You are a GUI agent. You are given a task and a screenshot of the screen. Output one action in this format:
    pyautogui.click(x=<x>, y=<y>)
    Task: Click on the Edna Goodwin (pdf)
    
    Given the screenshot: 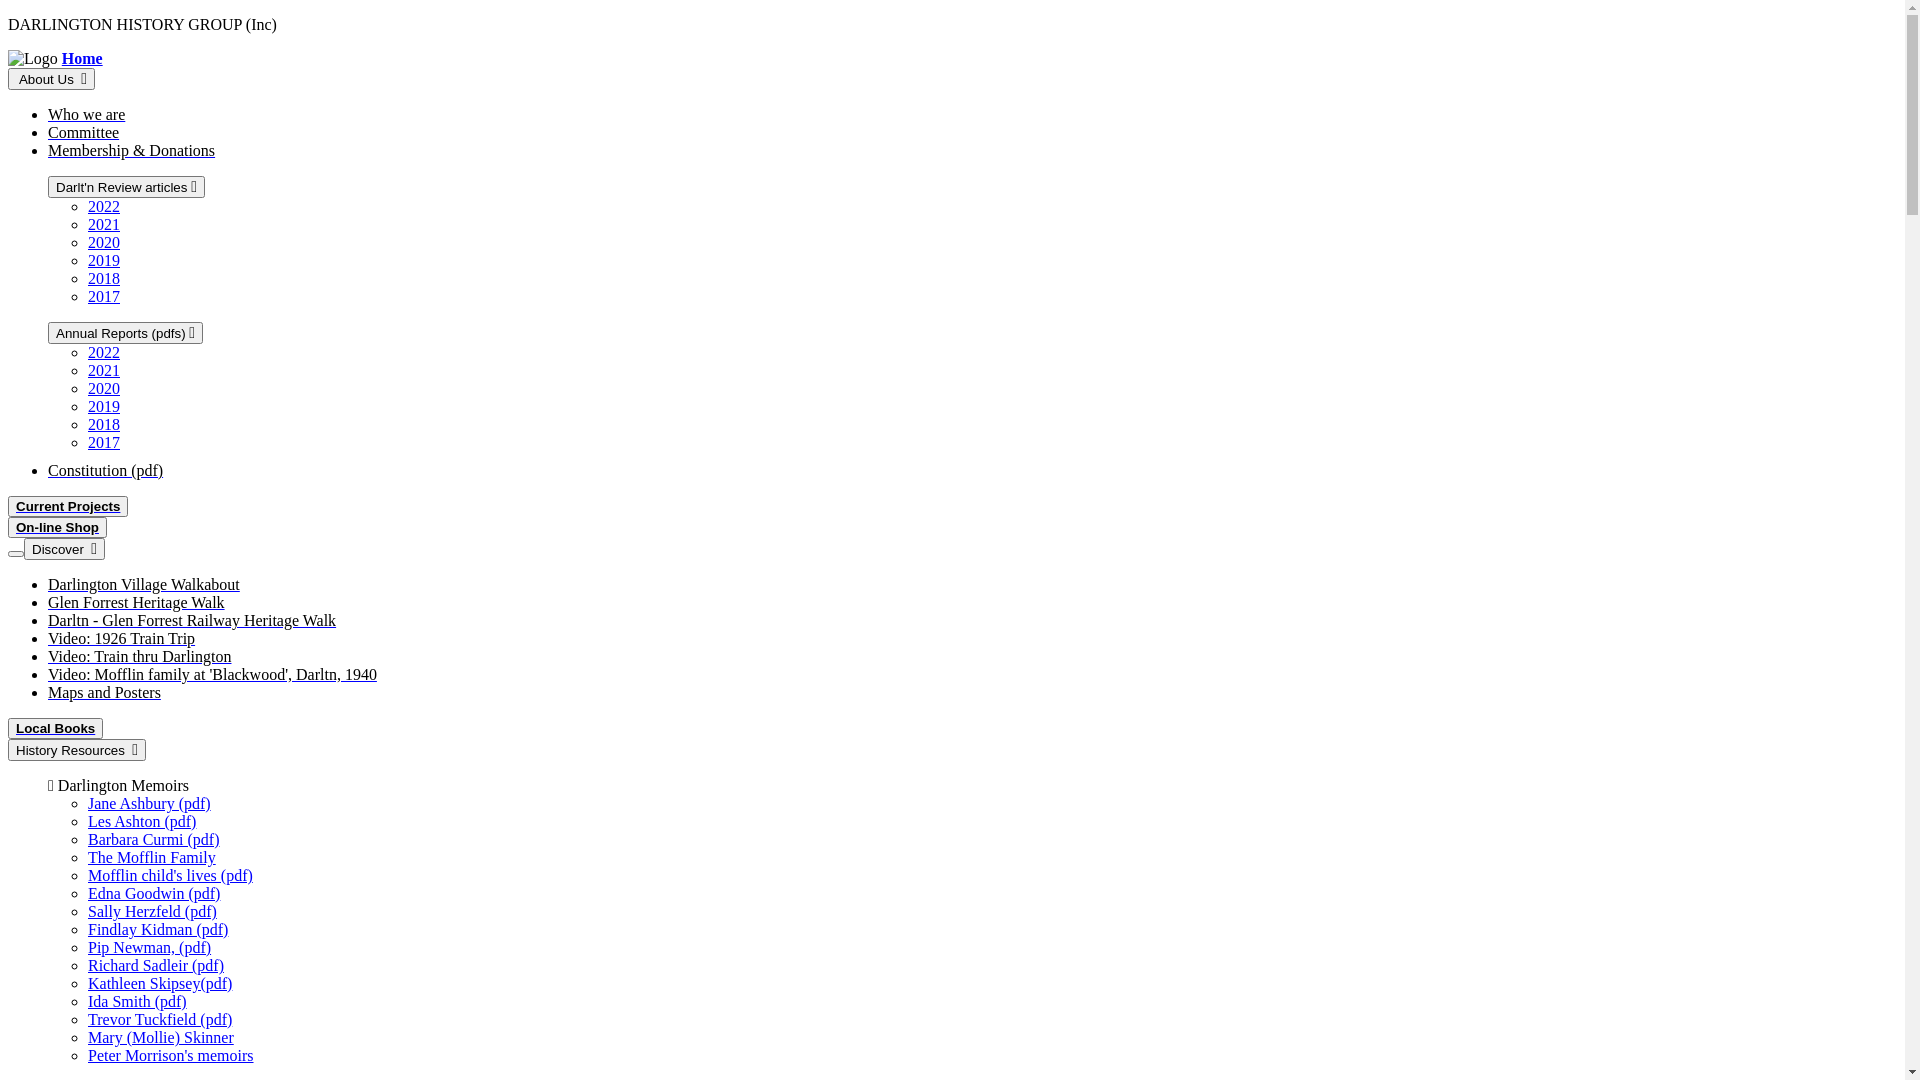 What is the action you would take?
    pyautogui.click(x=154, y=894)
    